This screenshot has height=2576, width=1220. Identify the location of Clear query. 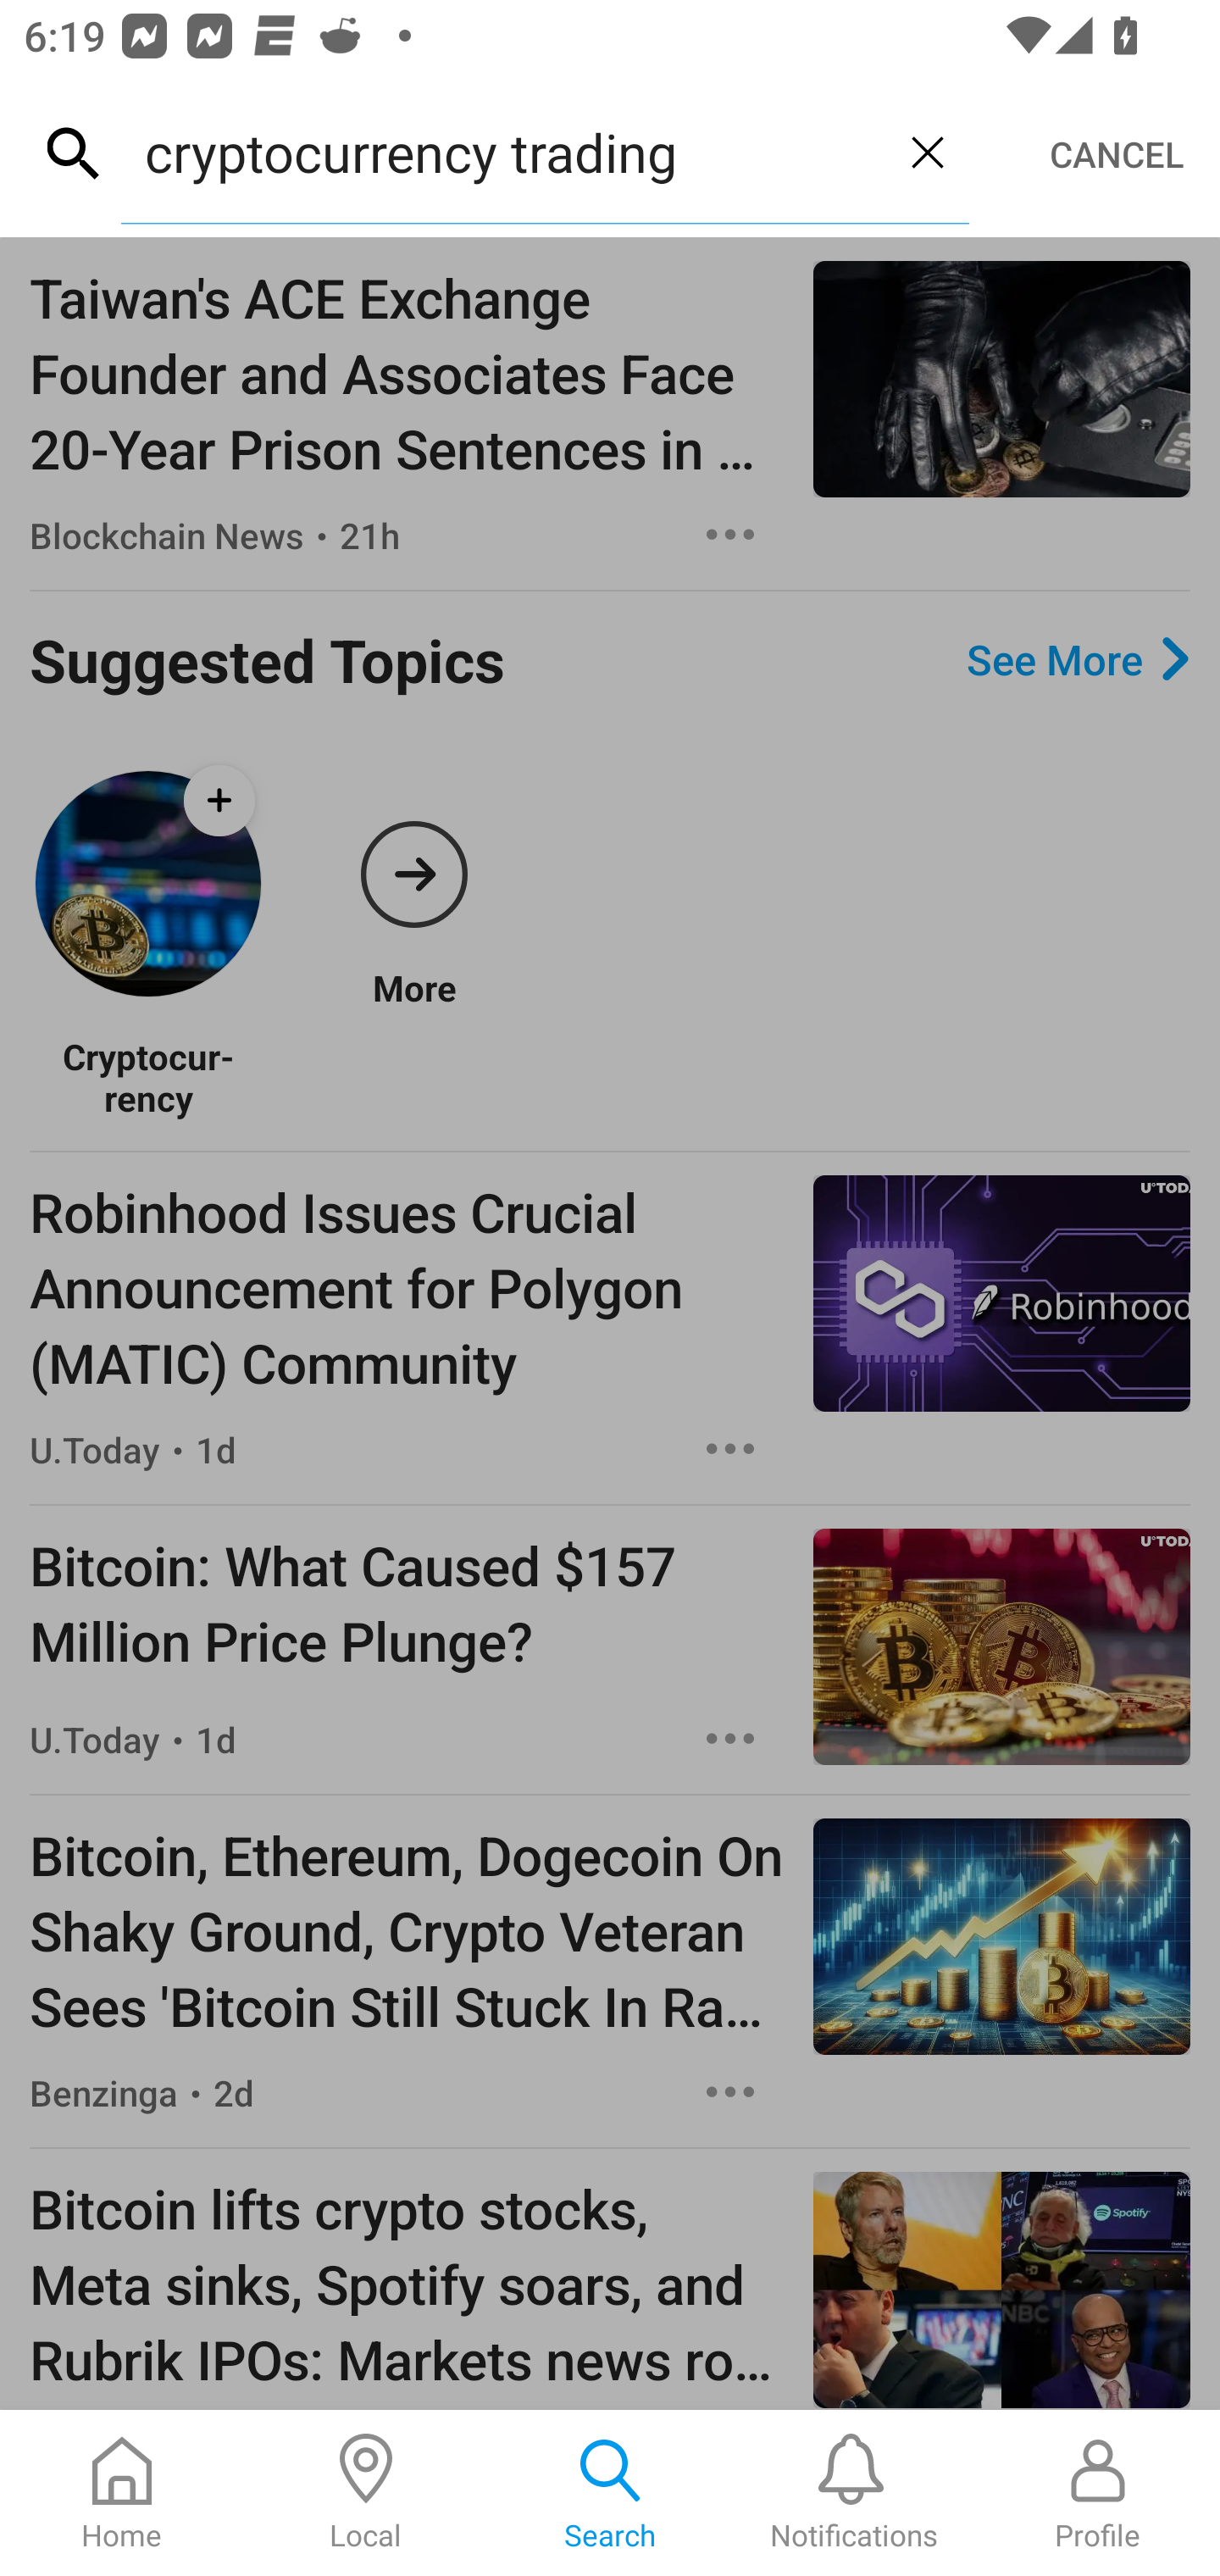
(927, 152).